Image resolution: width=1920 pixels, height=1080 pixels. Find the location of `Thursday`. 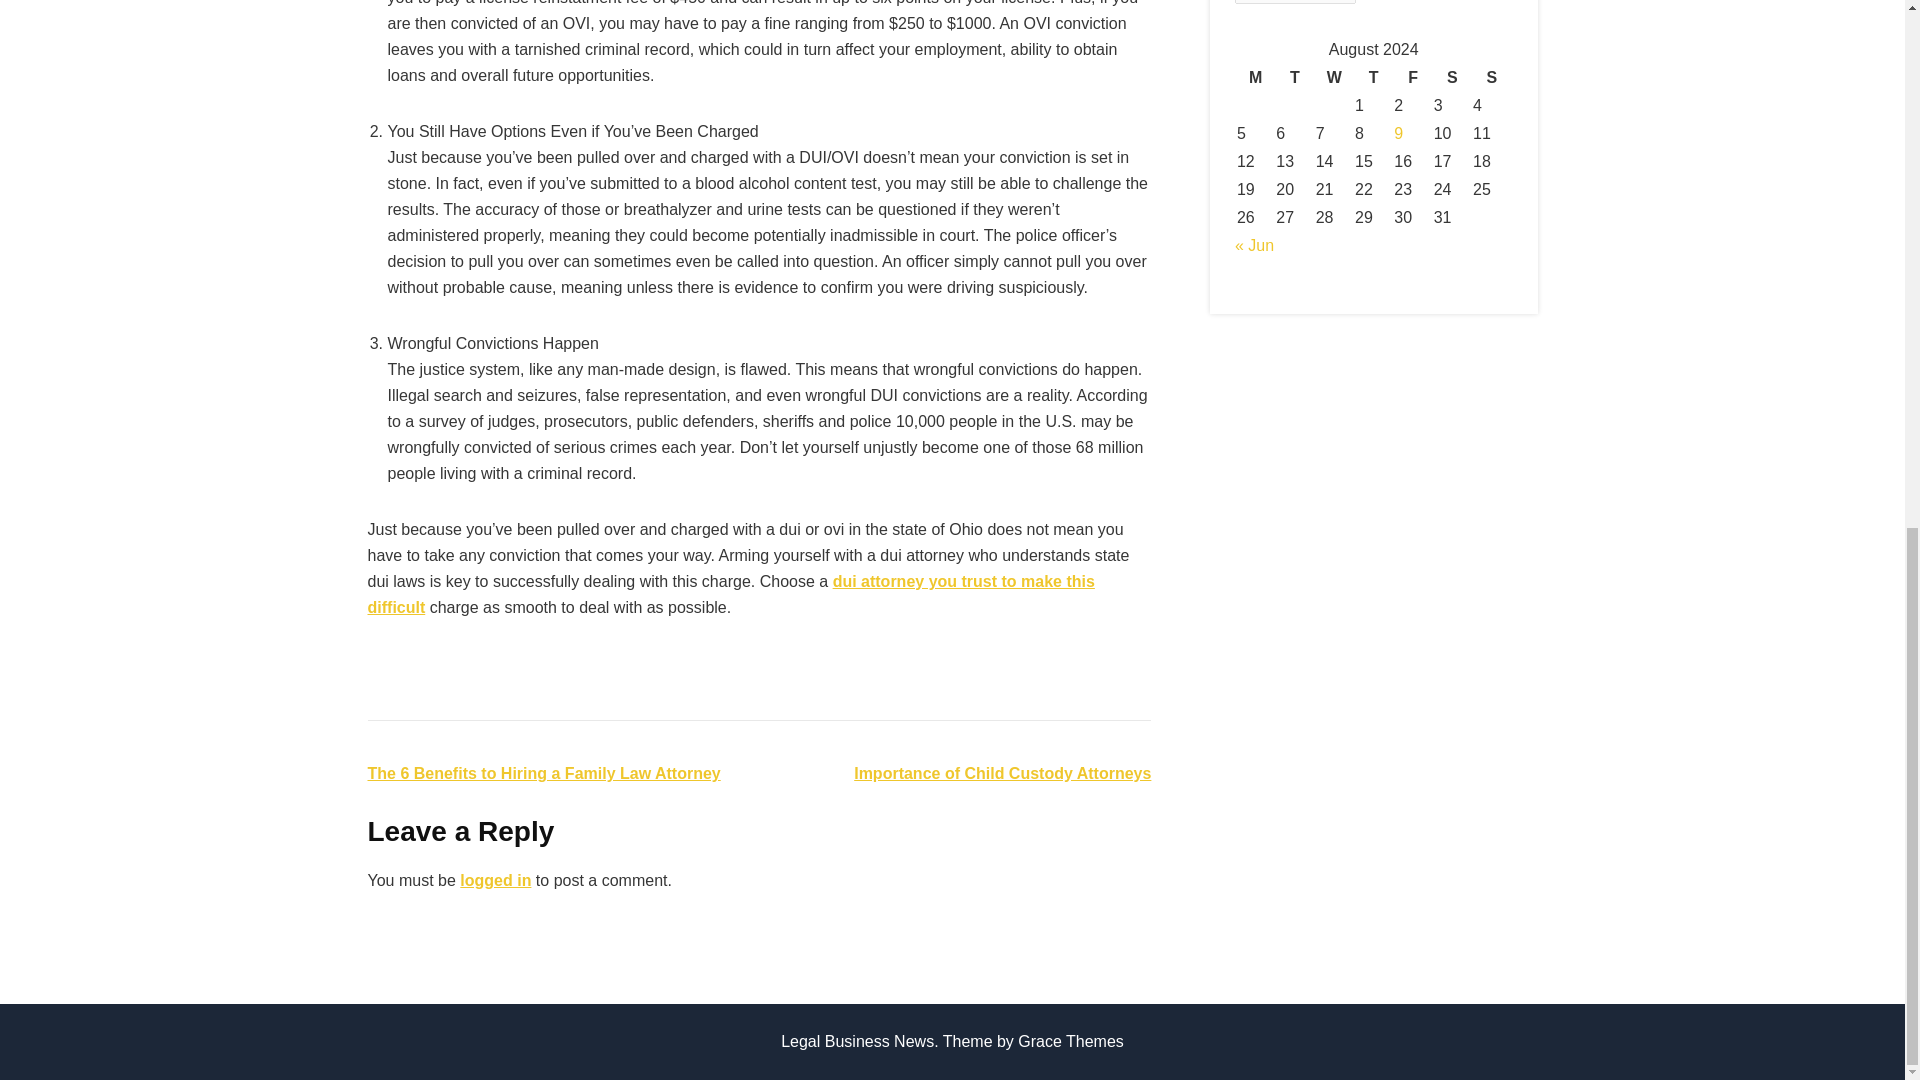

Thursday is located at coordinates (1374, 77).